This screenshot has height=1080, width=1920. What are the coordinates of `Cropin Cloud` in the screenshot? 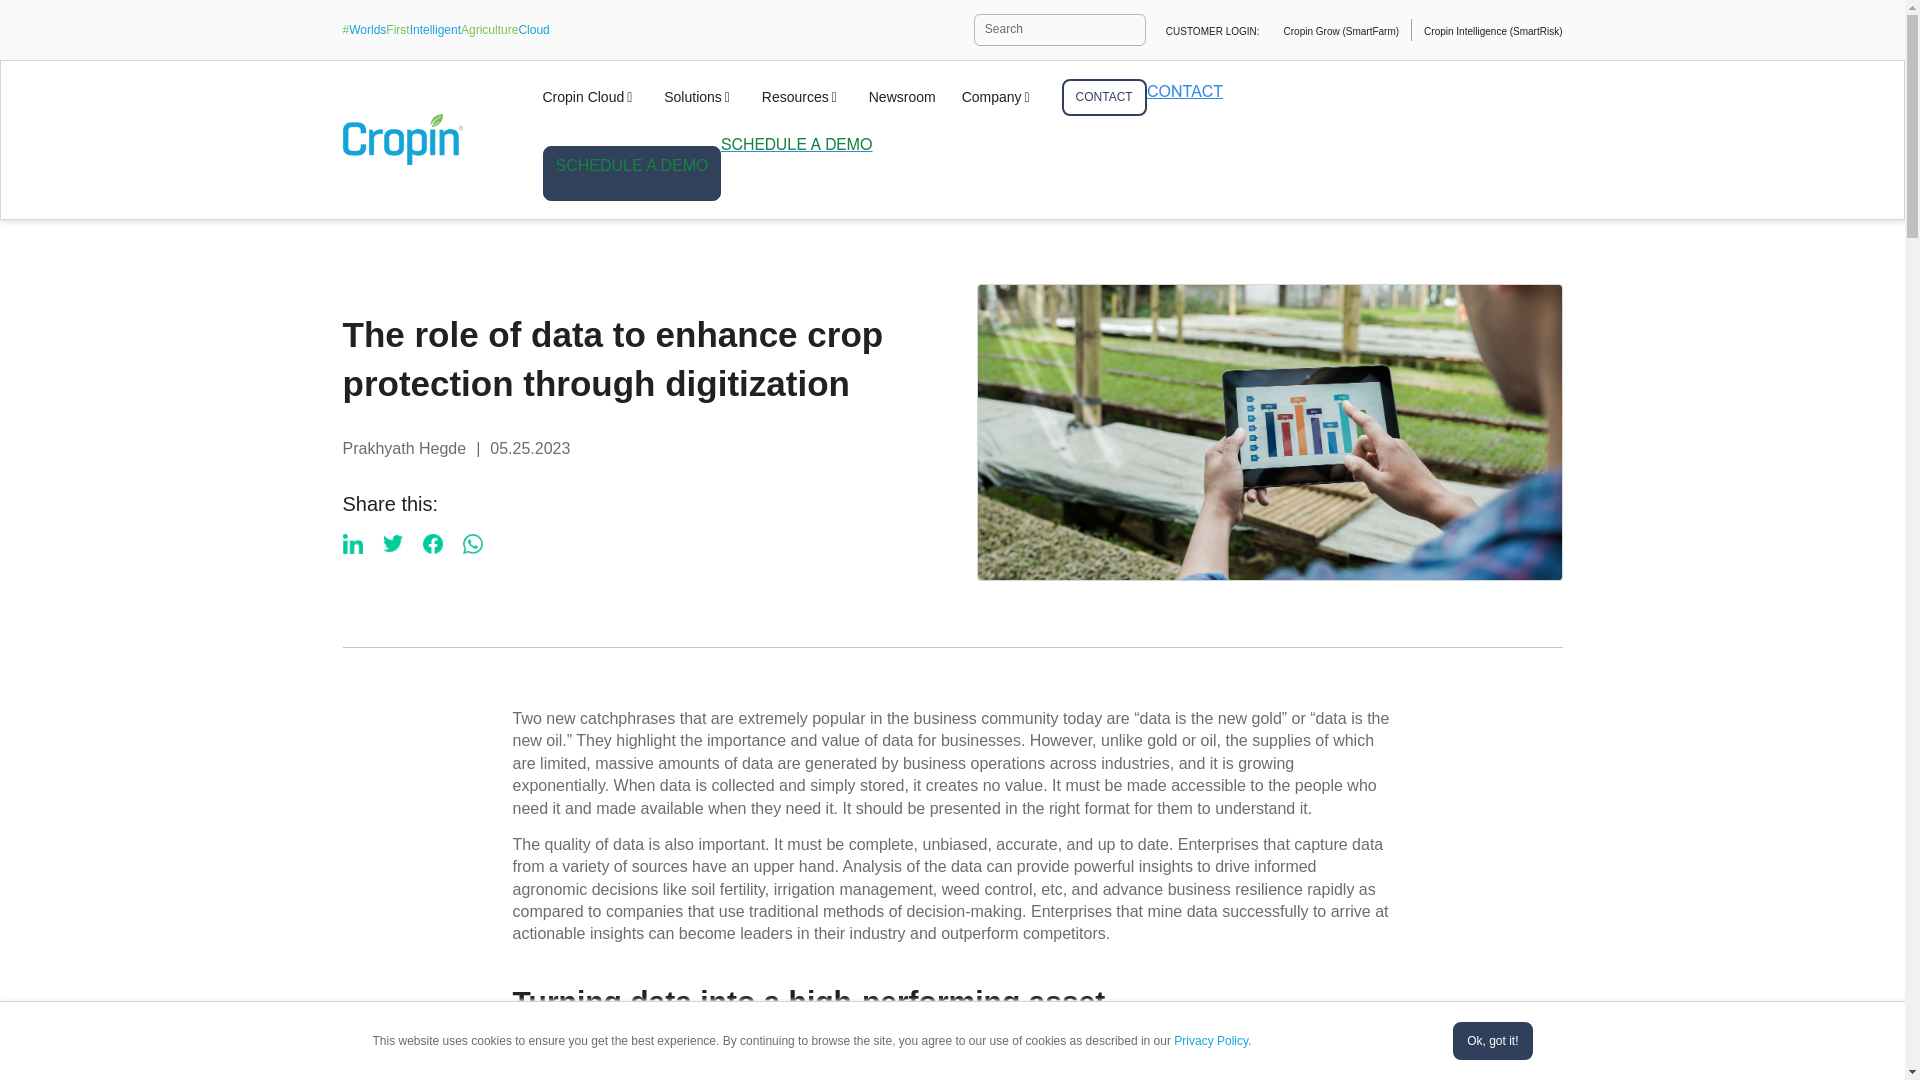 It's located at (589, 96).